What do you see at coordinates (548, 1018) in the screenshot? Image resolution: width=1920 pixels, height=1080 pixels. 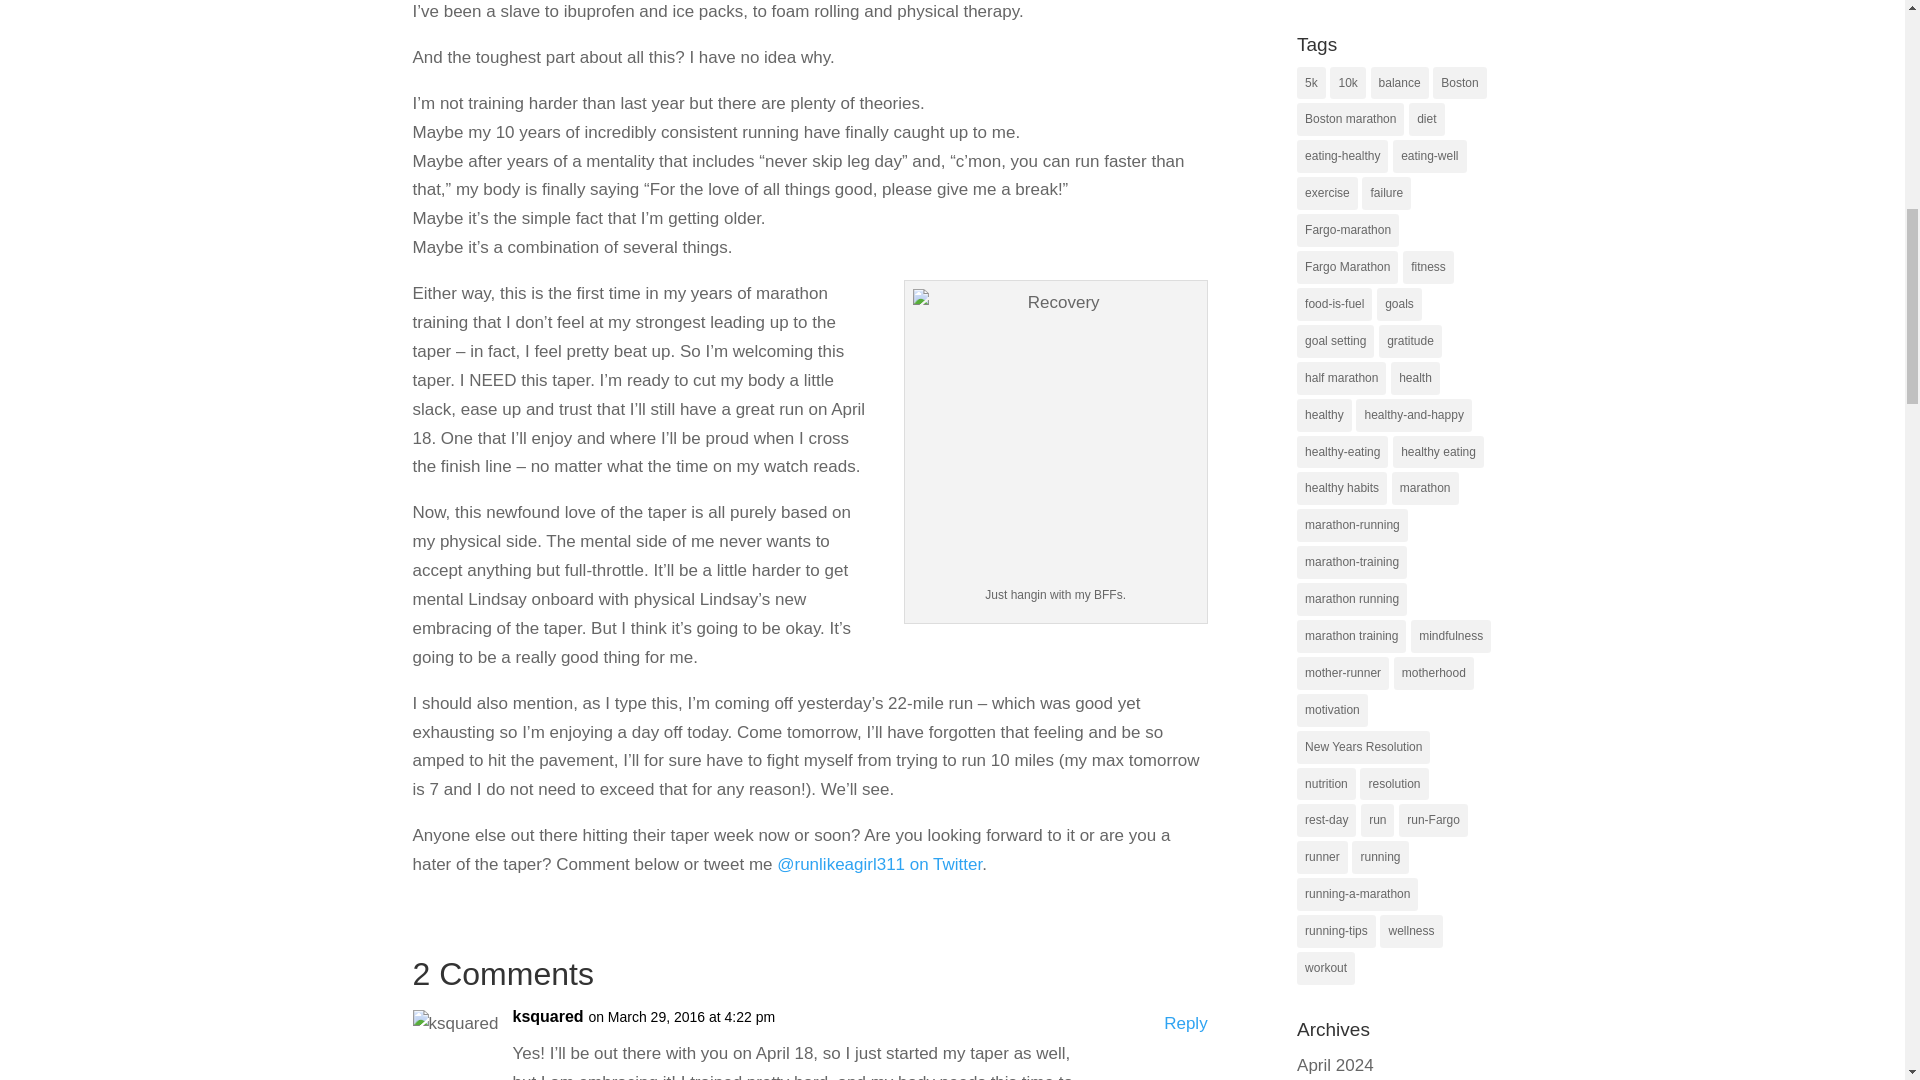 I see `ksquared` at bounding box center [548, 1018].